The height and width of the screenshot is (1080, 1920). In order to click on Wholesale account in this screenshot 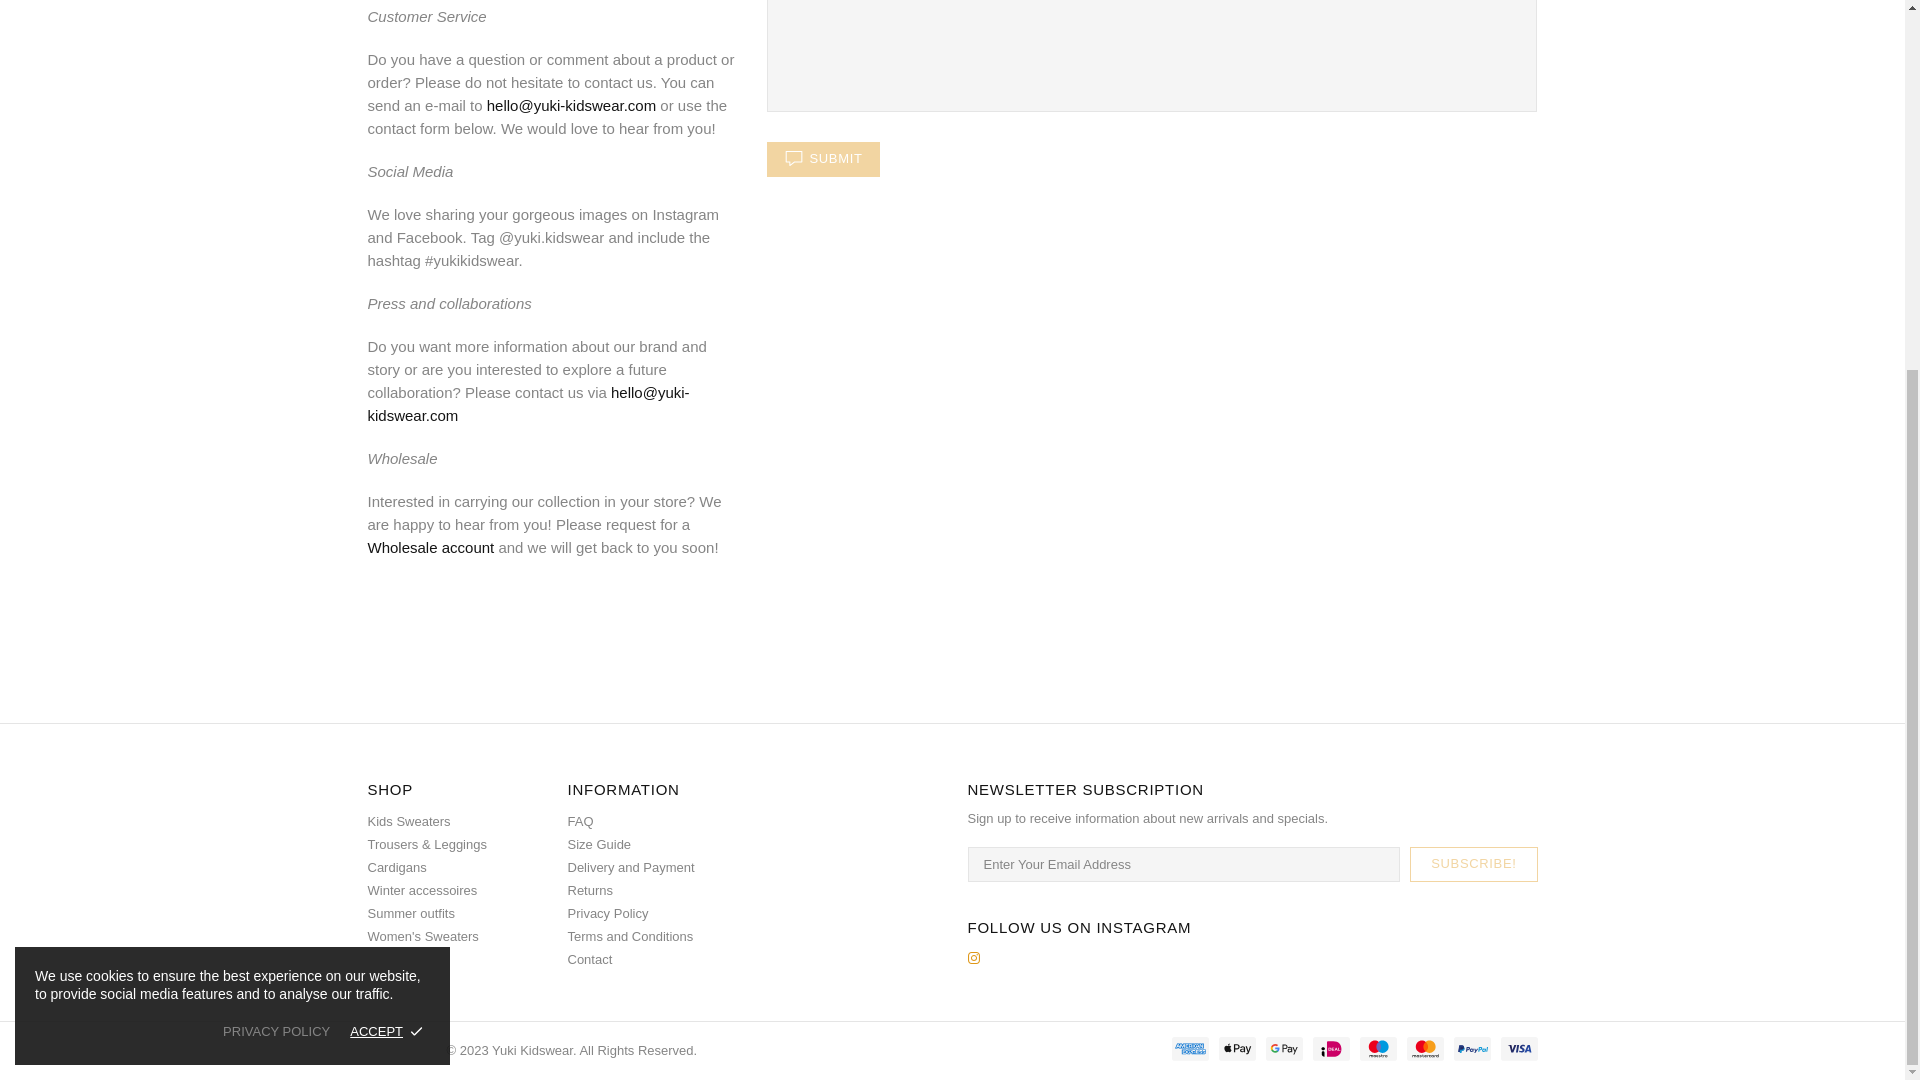, I will do `click(432, 547)`.